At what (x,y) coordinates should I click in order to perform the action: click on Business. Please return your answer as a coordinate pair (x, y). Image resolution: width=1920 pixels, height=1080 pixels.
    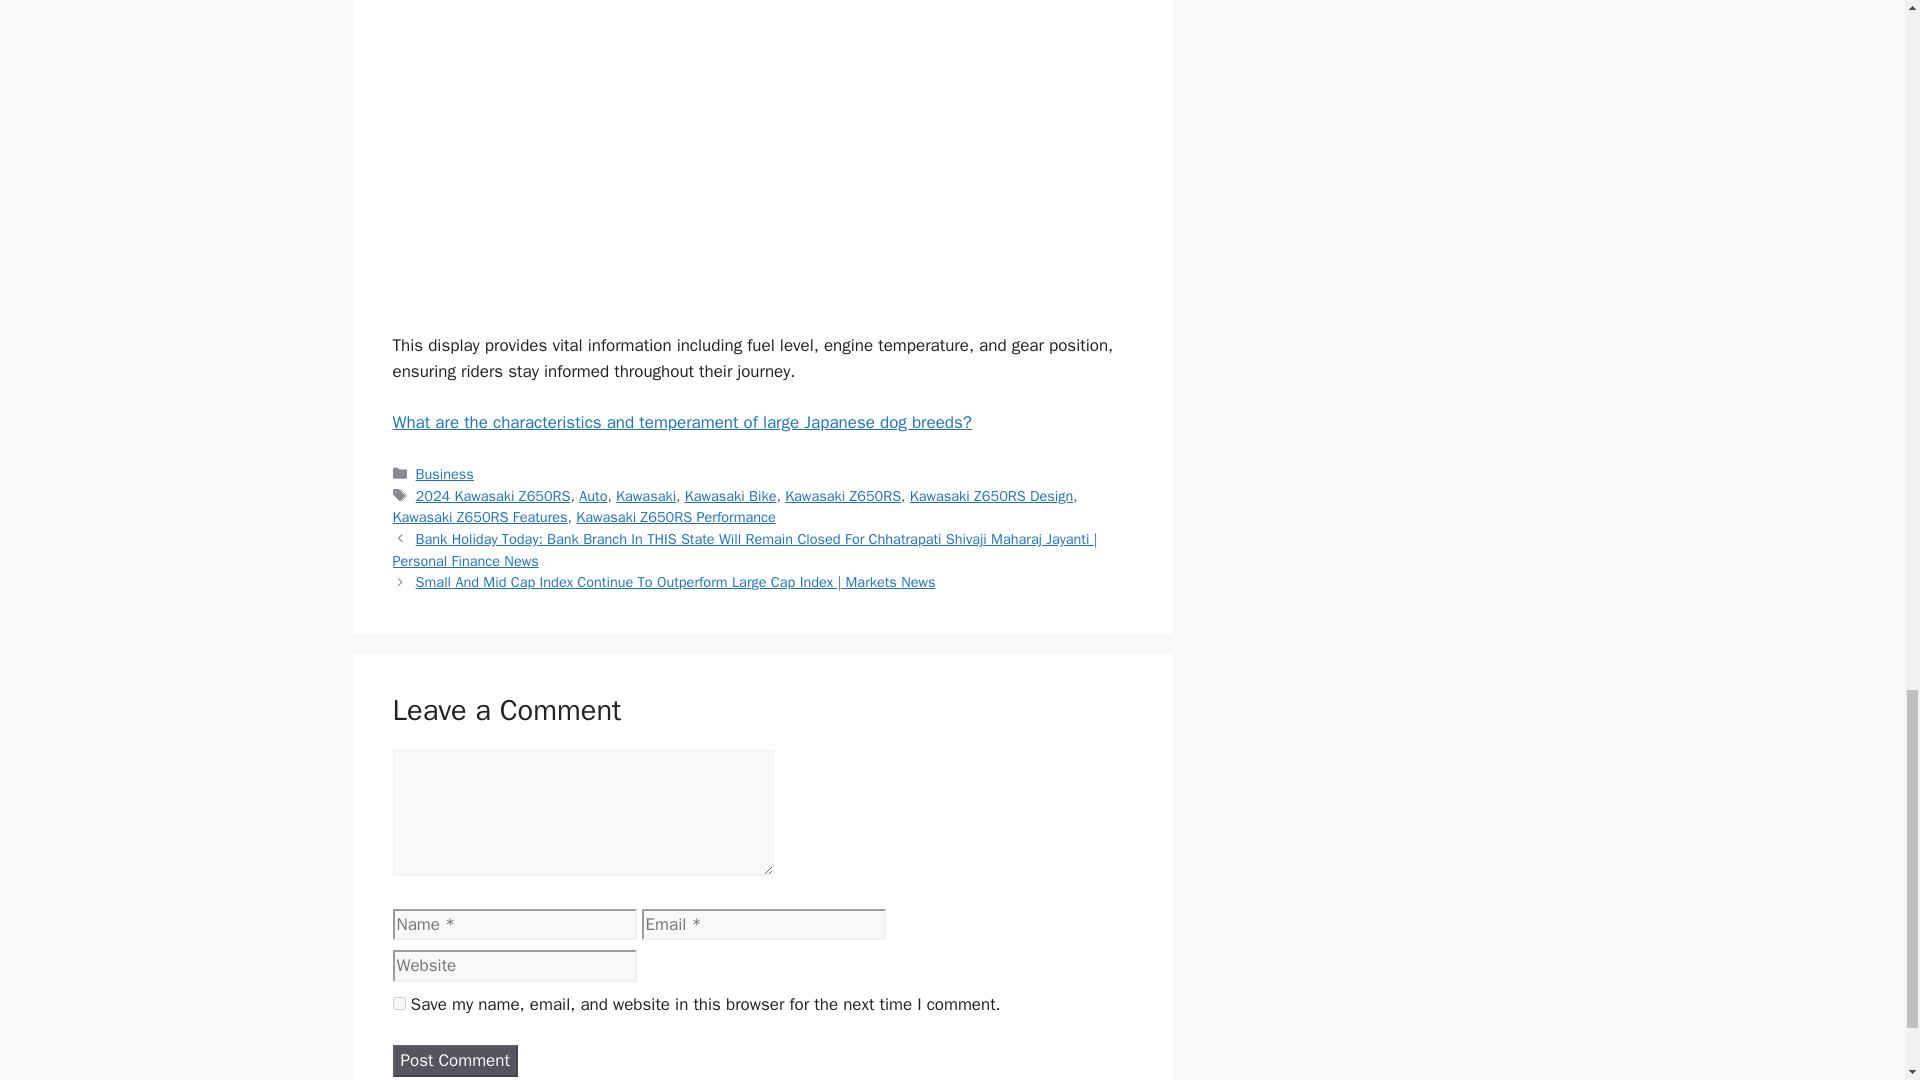
    Looking at the image, I should click on (445, 474).